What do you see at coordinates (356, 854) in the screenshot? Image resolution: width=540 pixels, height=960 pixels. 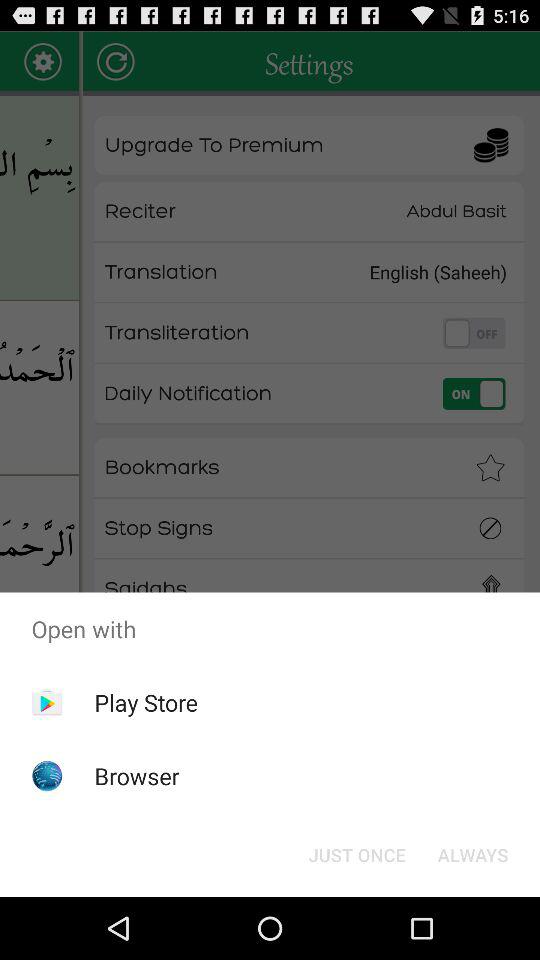 I see `turn on just once icon` at bounding box center [356, 854].